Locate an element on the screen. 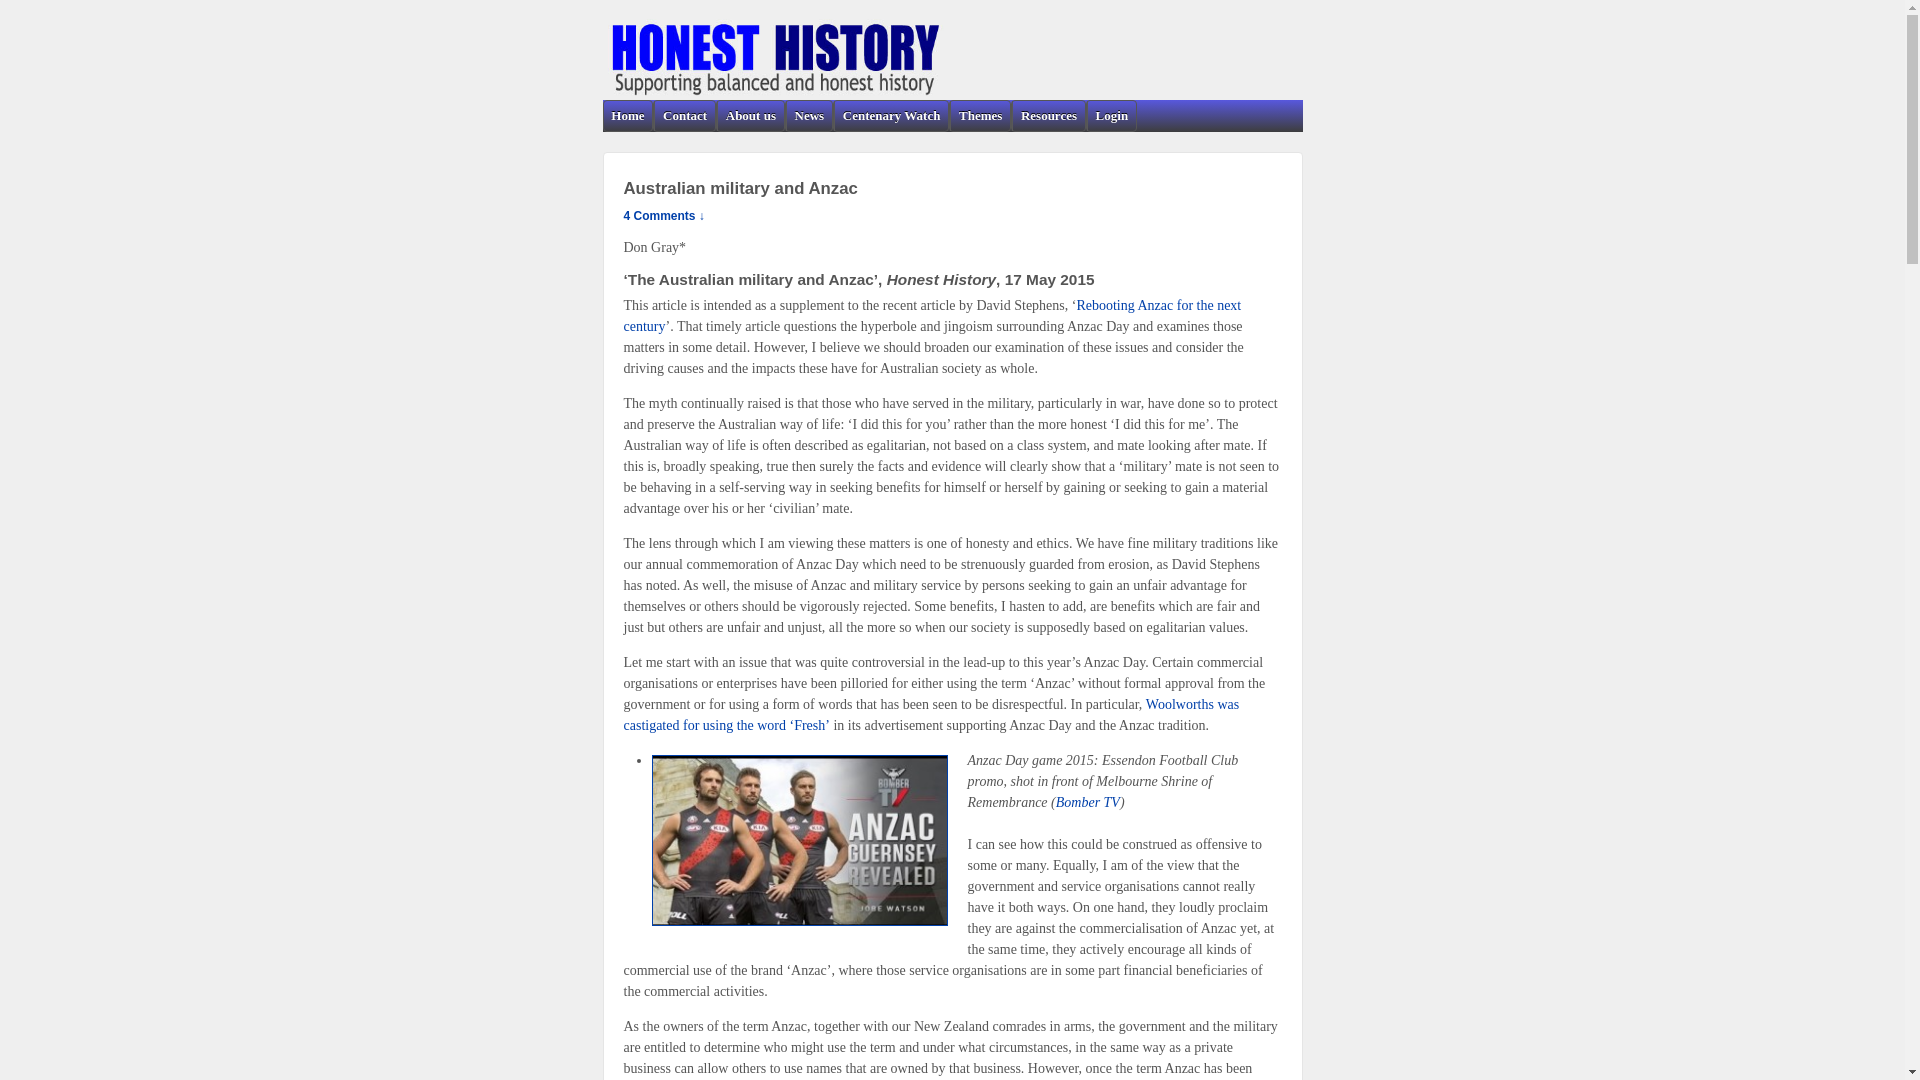 The height and width of the screenshot is (1080, 1920). Resources is located at coordinates (1048, 116).